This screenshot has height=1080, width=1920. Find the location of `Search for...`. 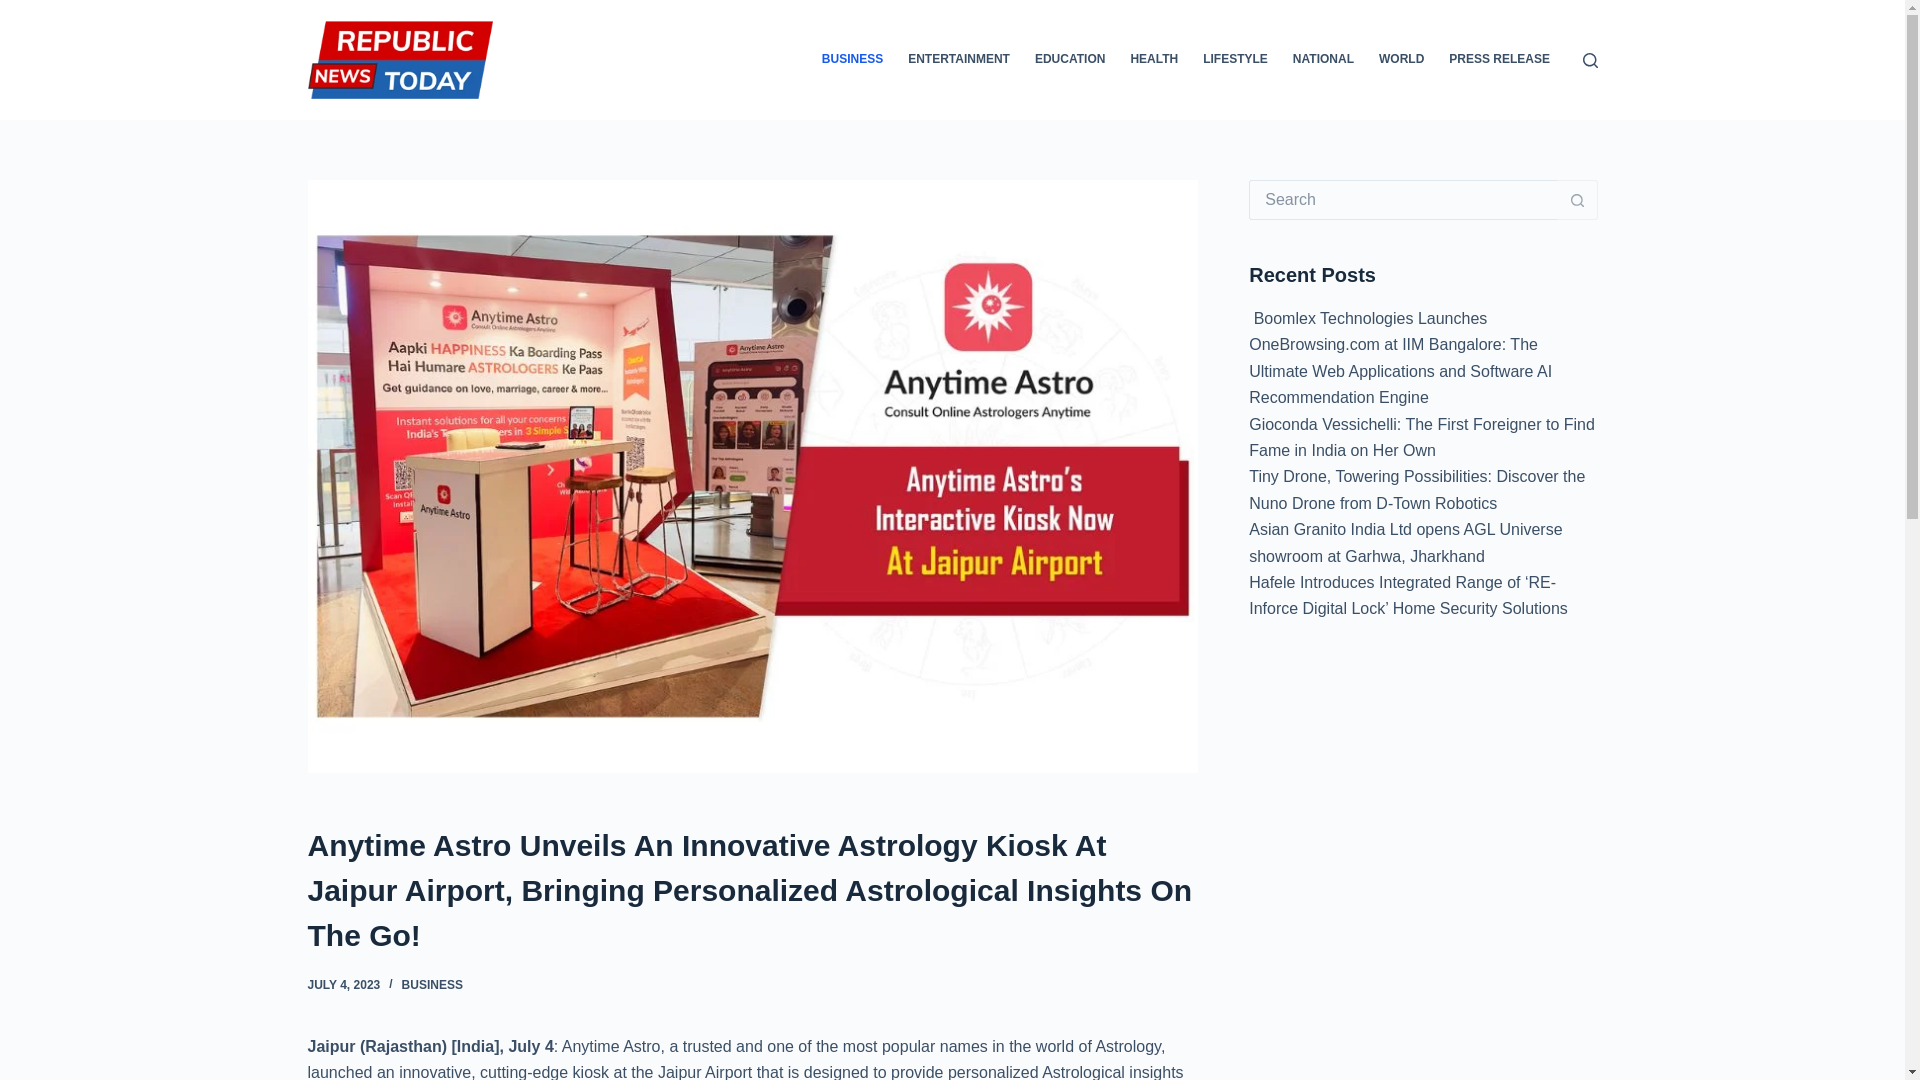

Search for... is located at coordinates (1403, 200).